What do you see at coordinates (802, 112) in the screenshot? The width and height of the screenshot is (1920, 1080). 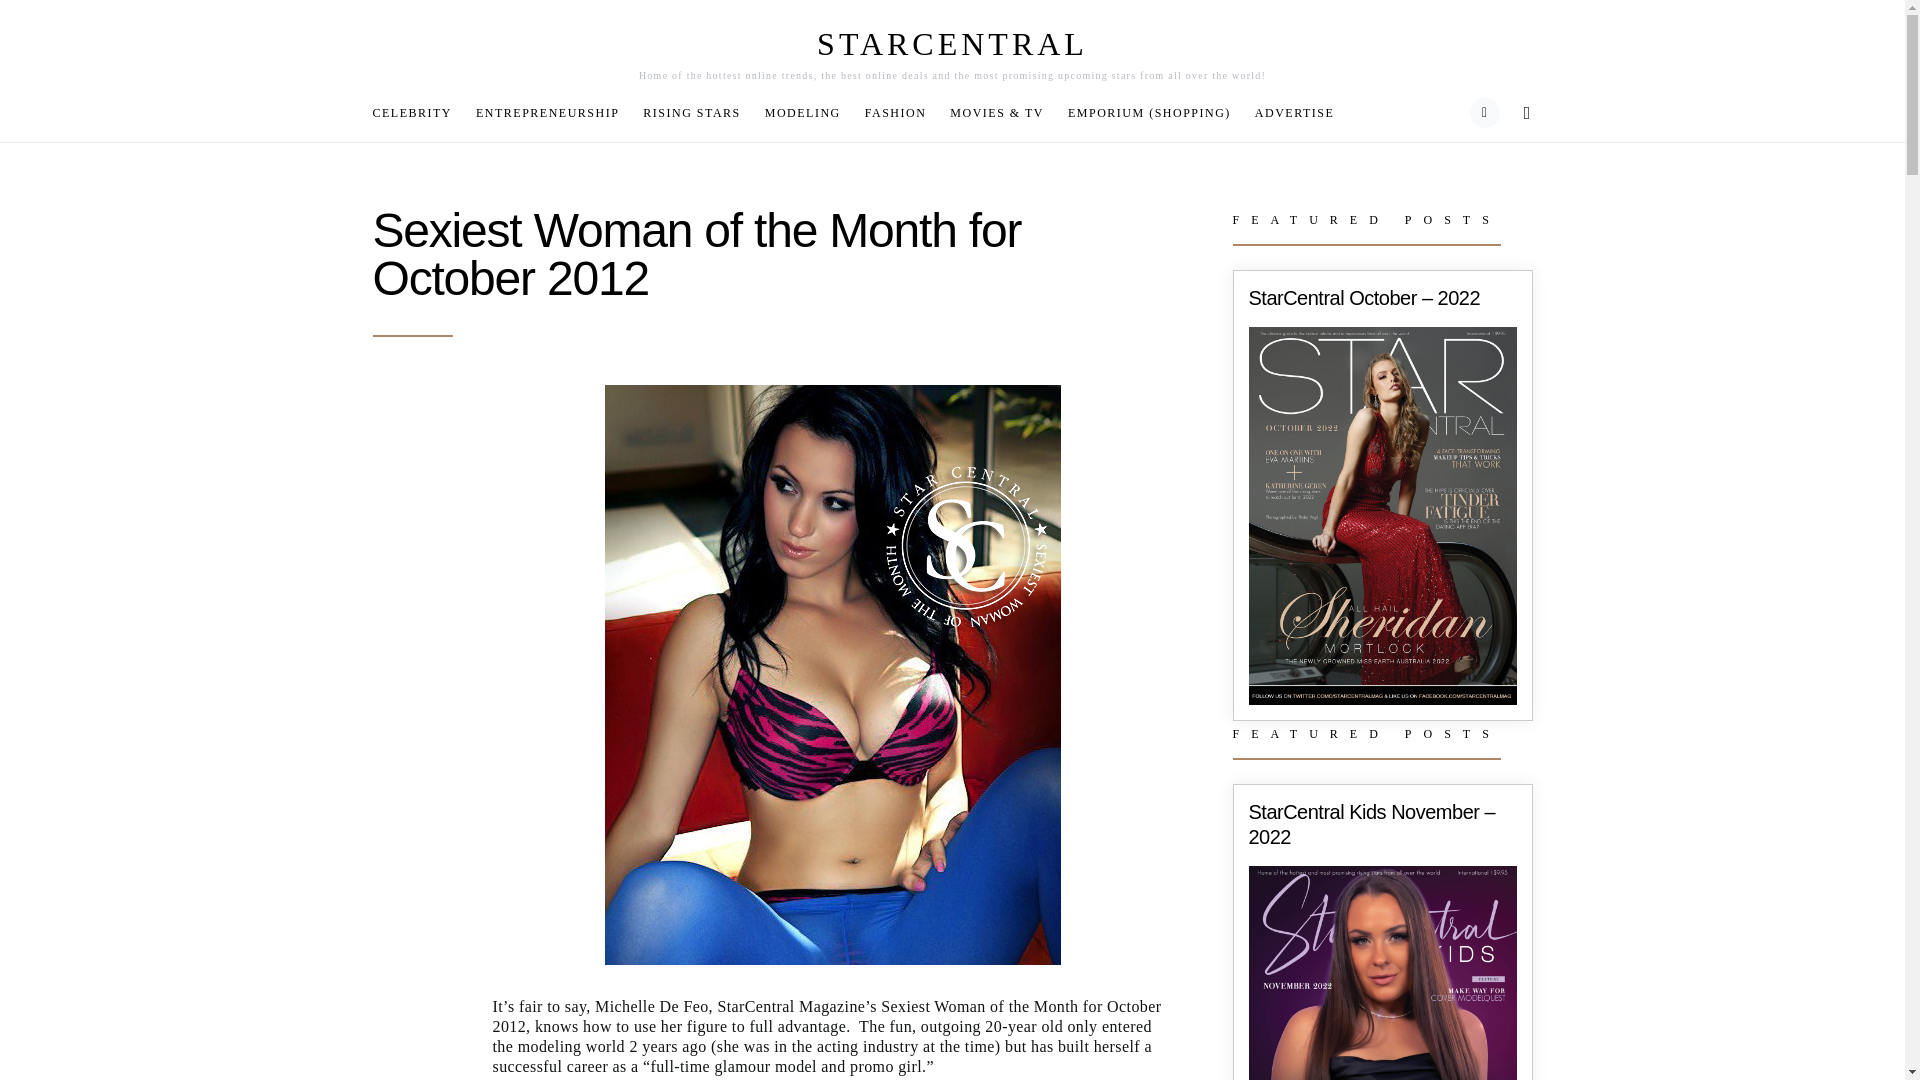 I see `MODELING` at bounding box center [802, 112].